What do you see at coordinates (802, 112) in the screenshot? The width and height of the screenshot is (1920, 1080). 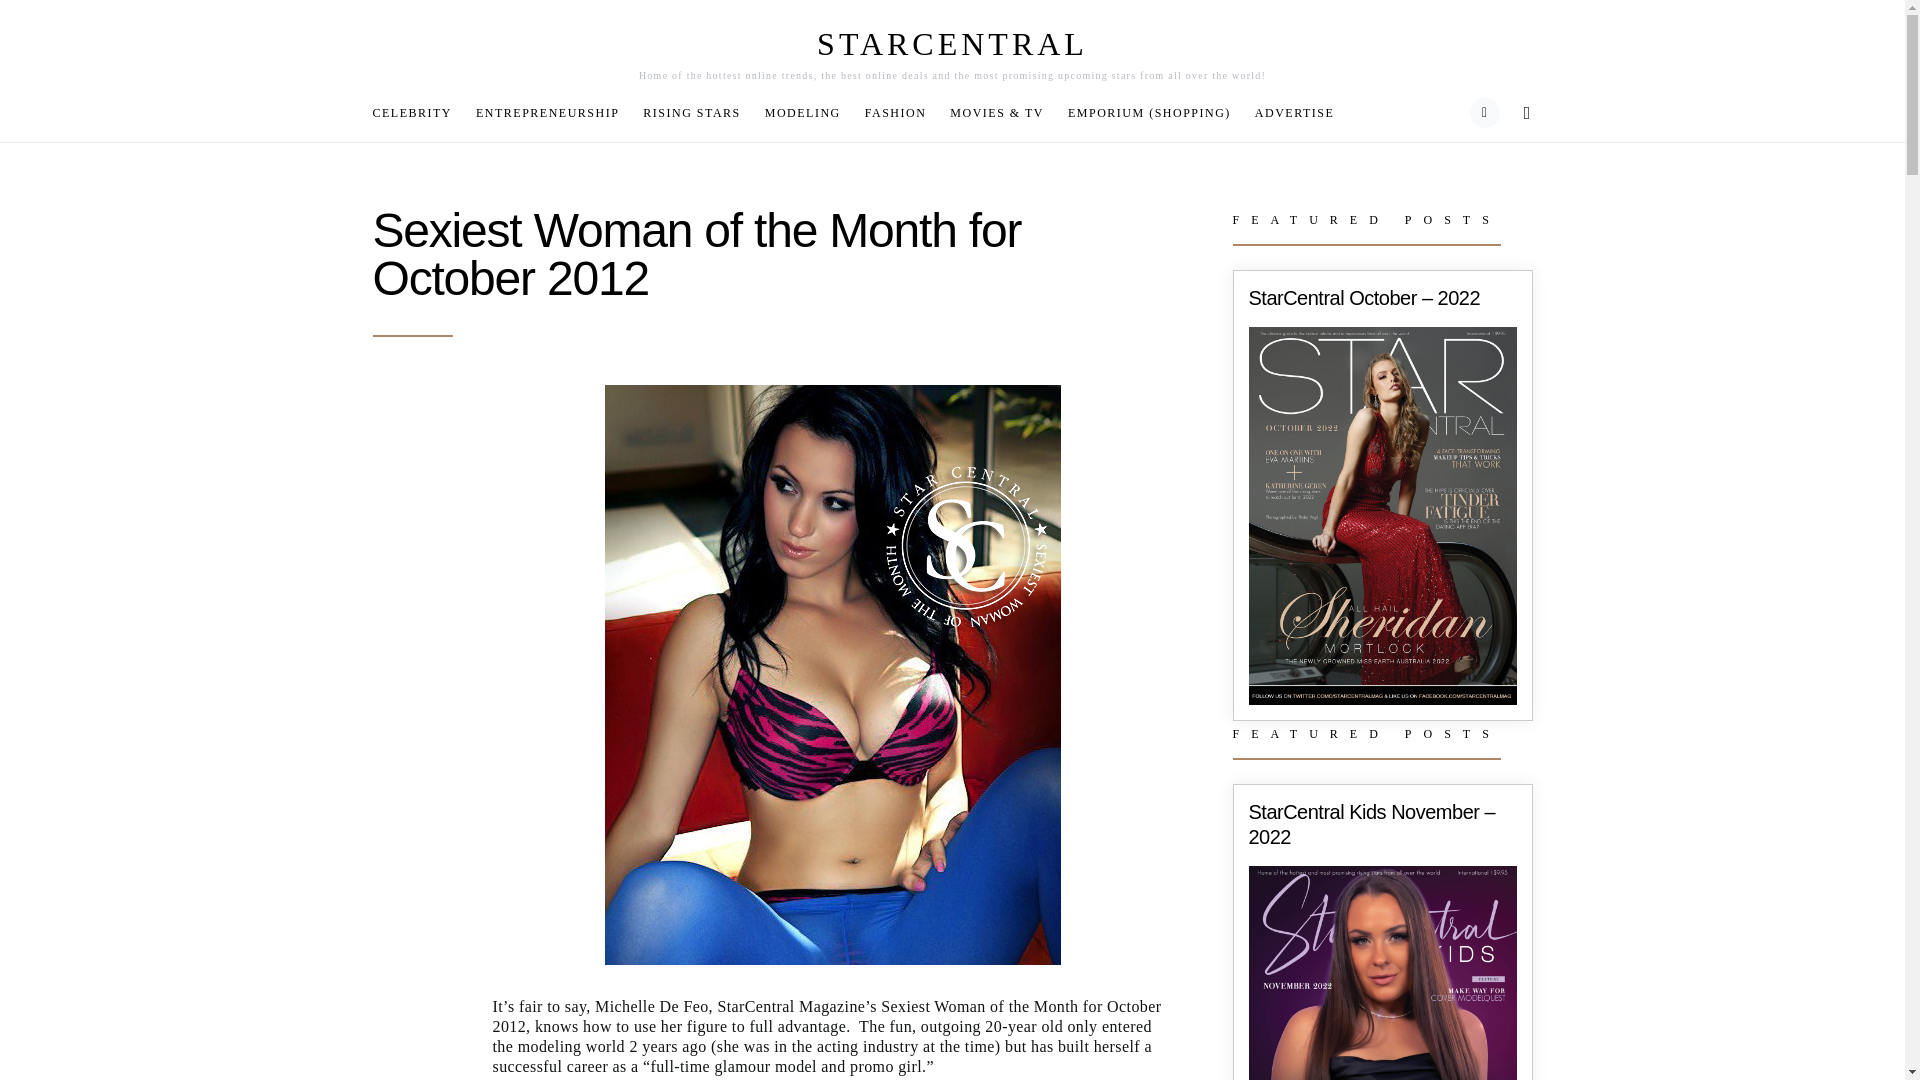 I see `MODELING` at bounding box center [802, 112].